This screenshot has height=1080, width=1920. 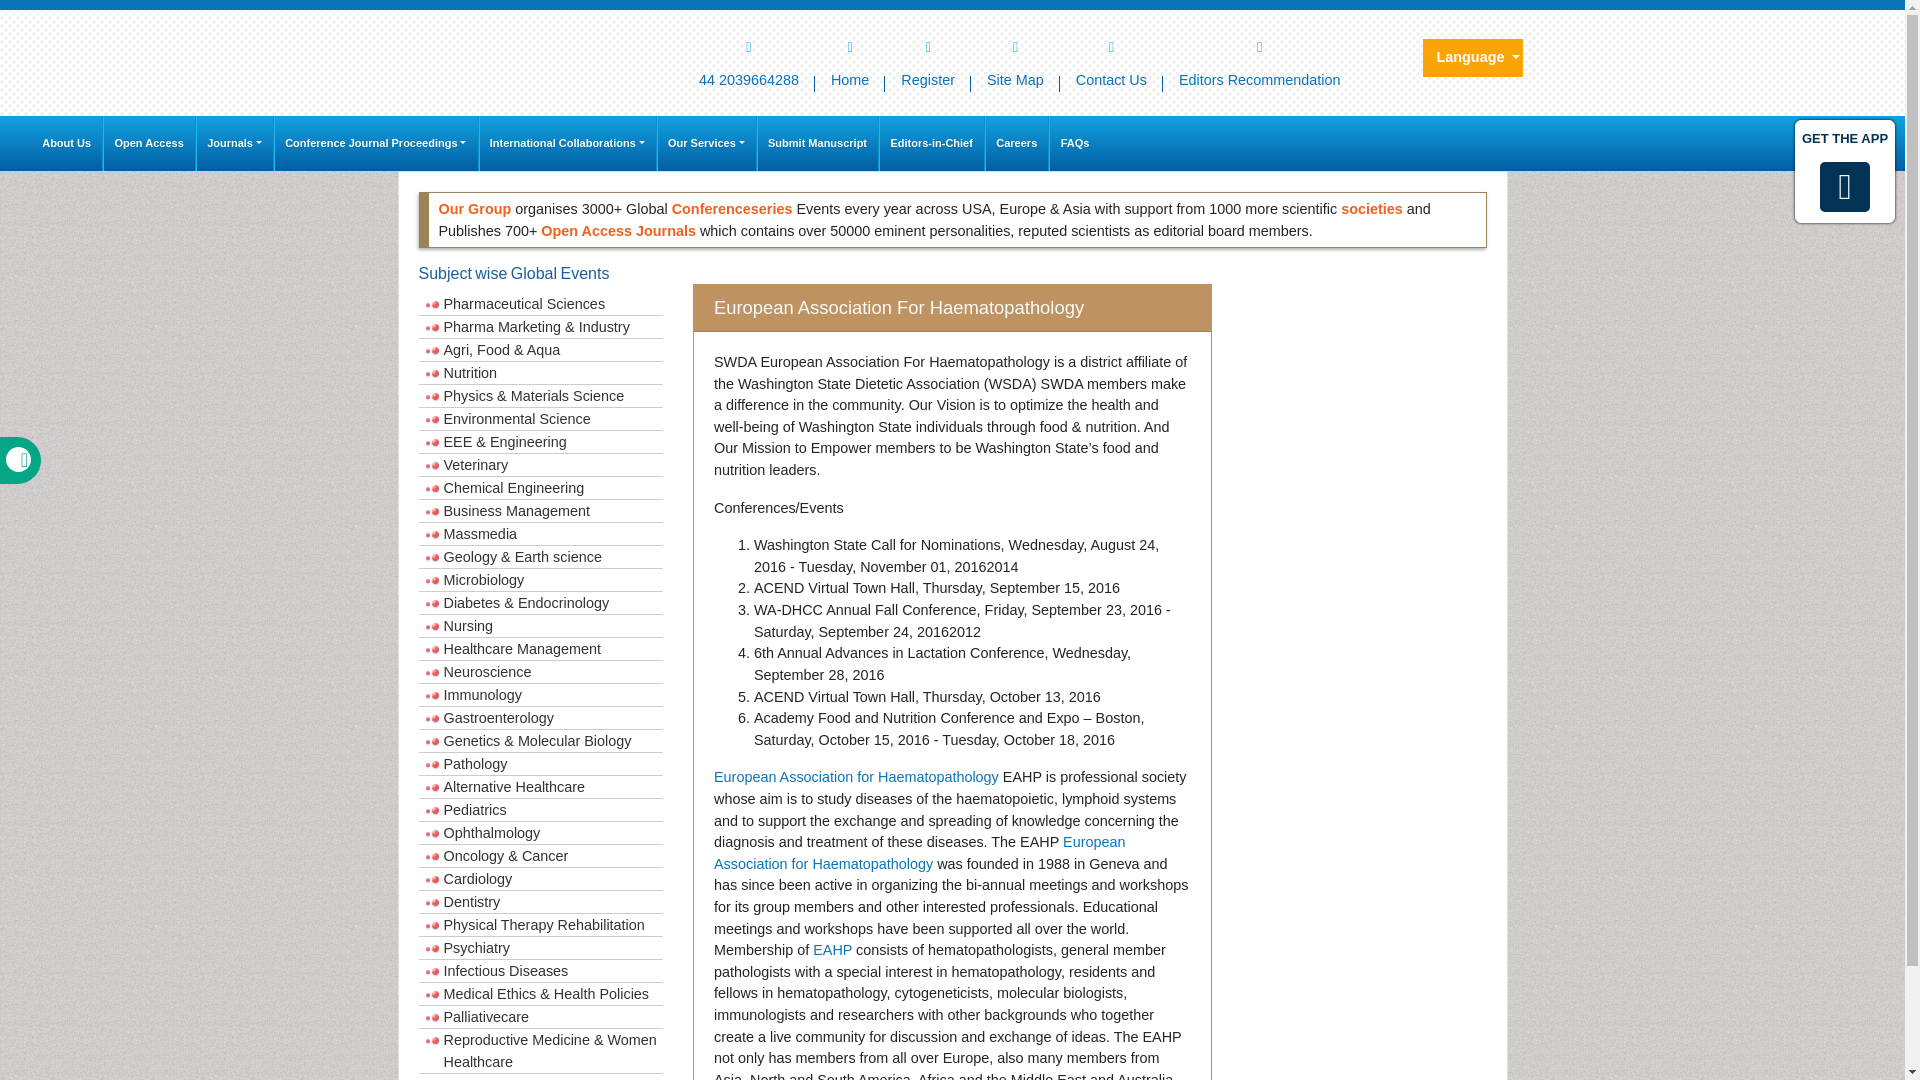 I want to click on Contact Us, so click(x=1111, y=58).